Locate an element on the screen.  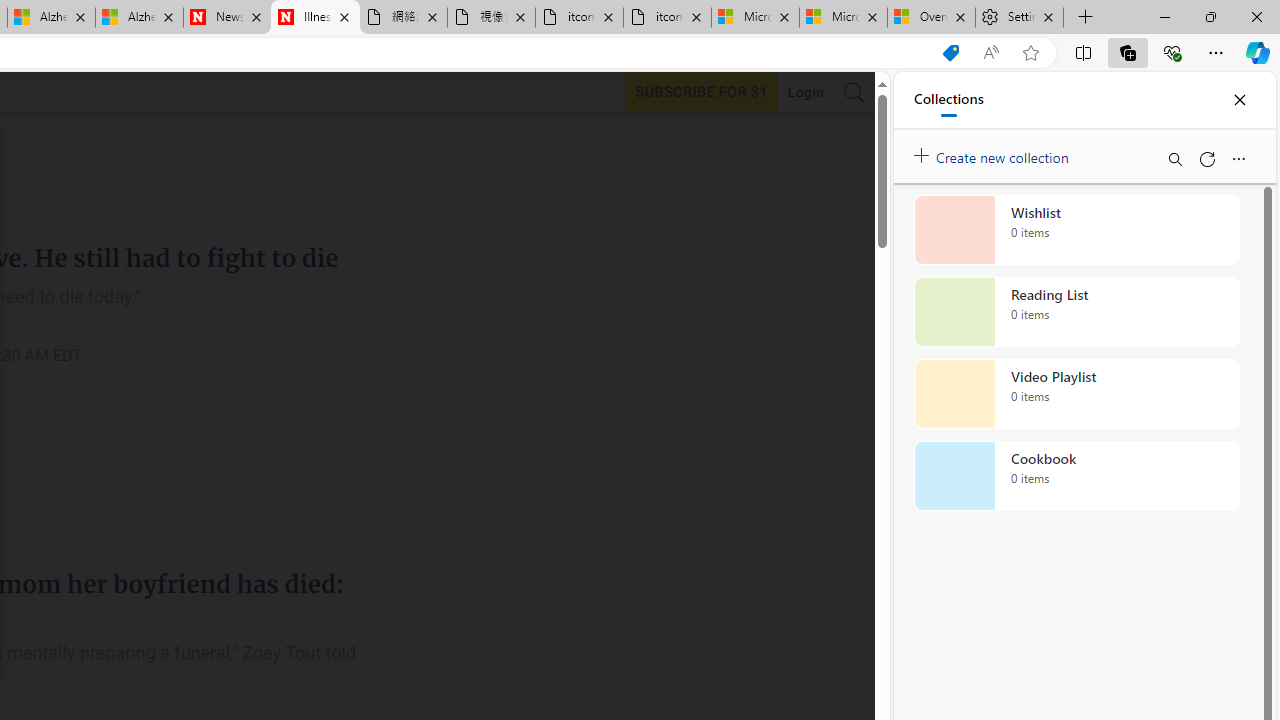
Cookbook collection, 0 items is located at coordinates (1076, 476).